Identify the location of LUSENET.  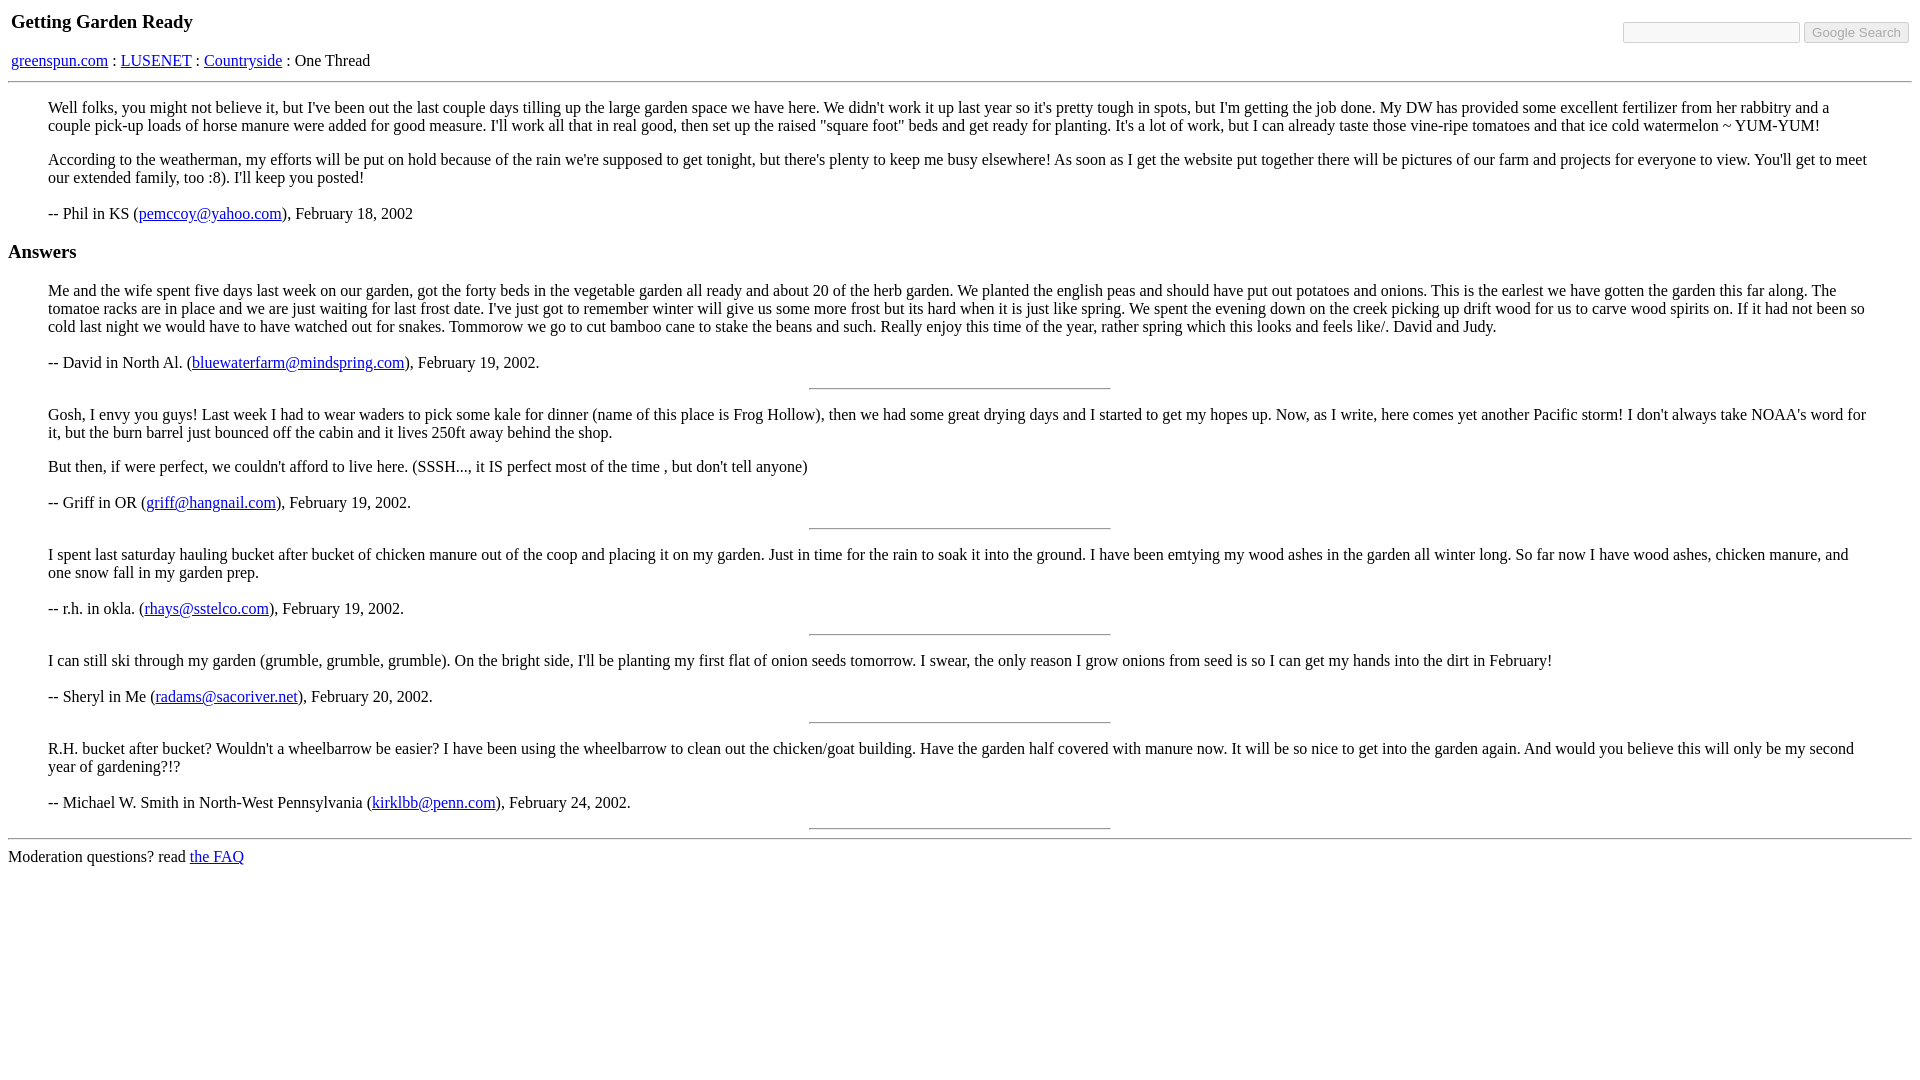
(156, 60).